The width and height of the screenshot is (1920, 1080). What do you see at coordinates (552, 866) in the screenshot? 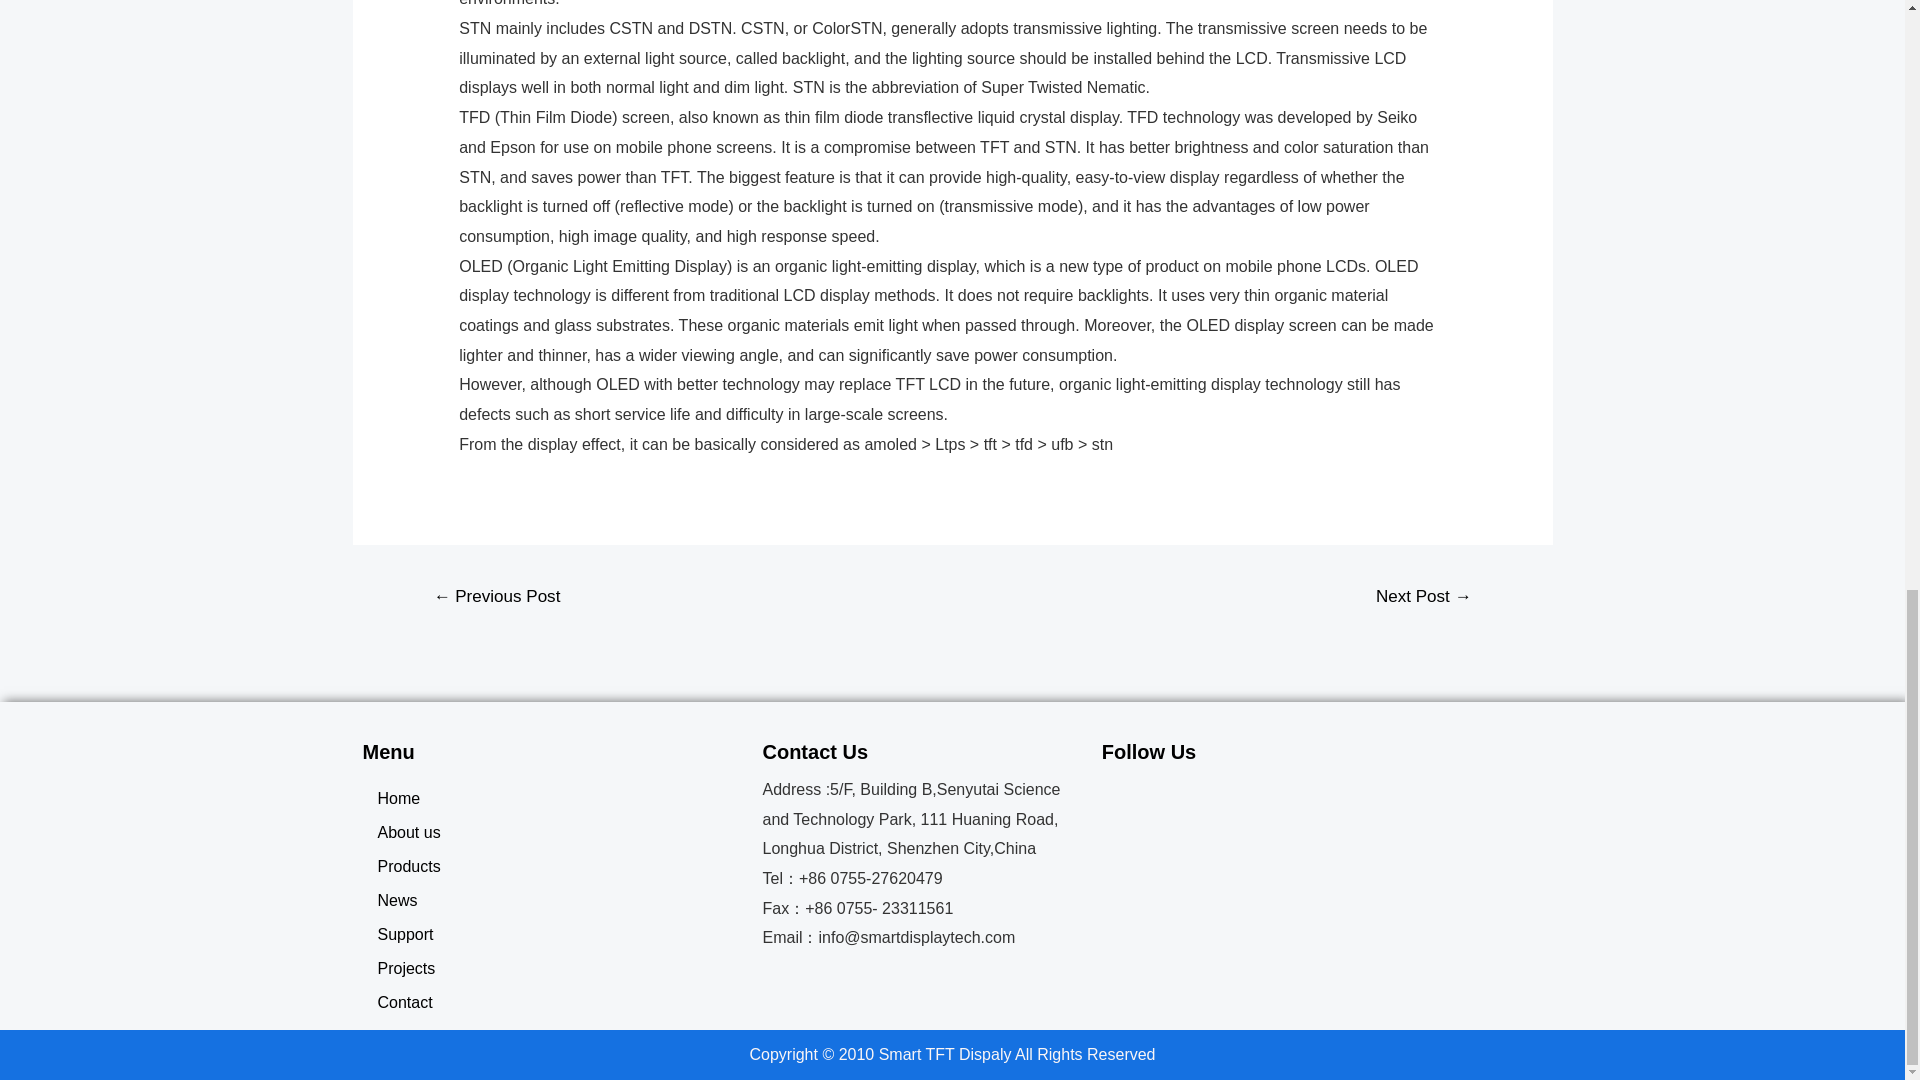
I see `Products` at bounding box center [552, 866].